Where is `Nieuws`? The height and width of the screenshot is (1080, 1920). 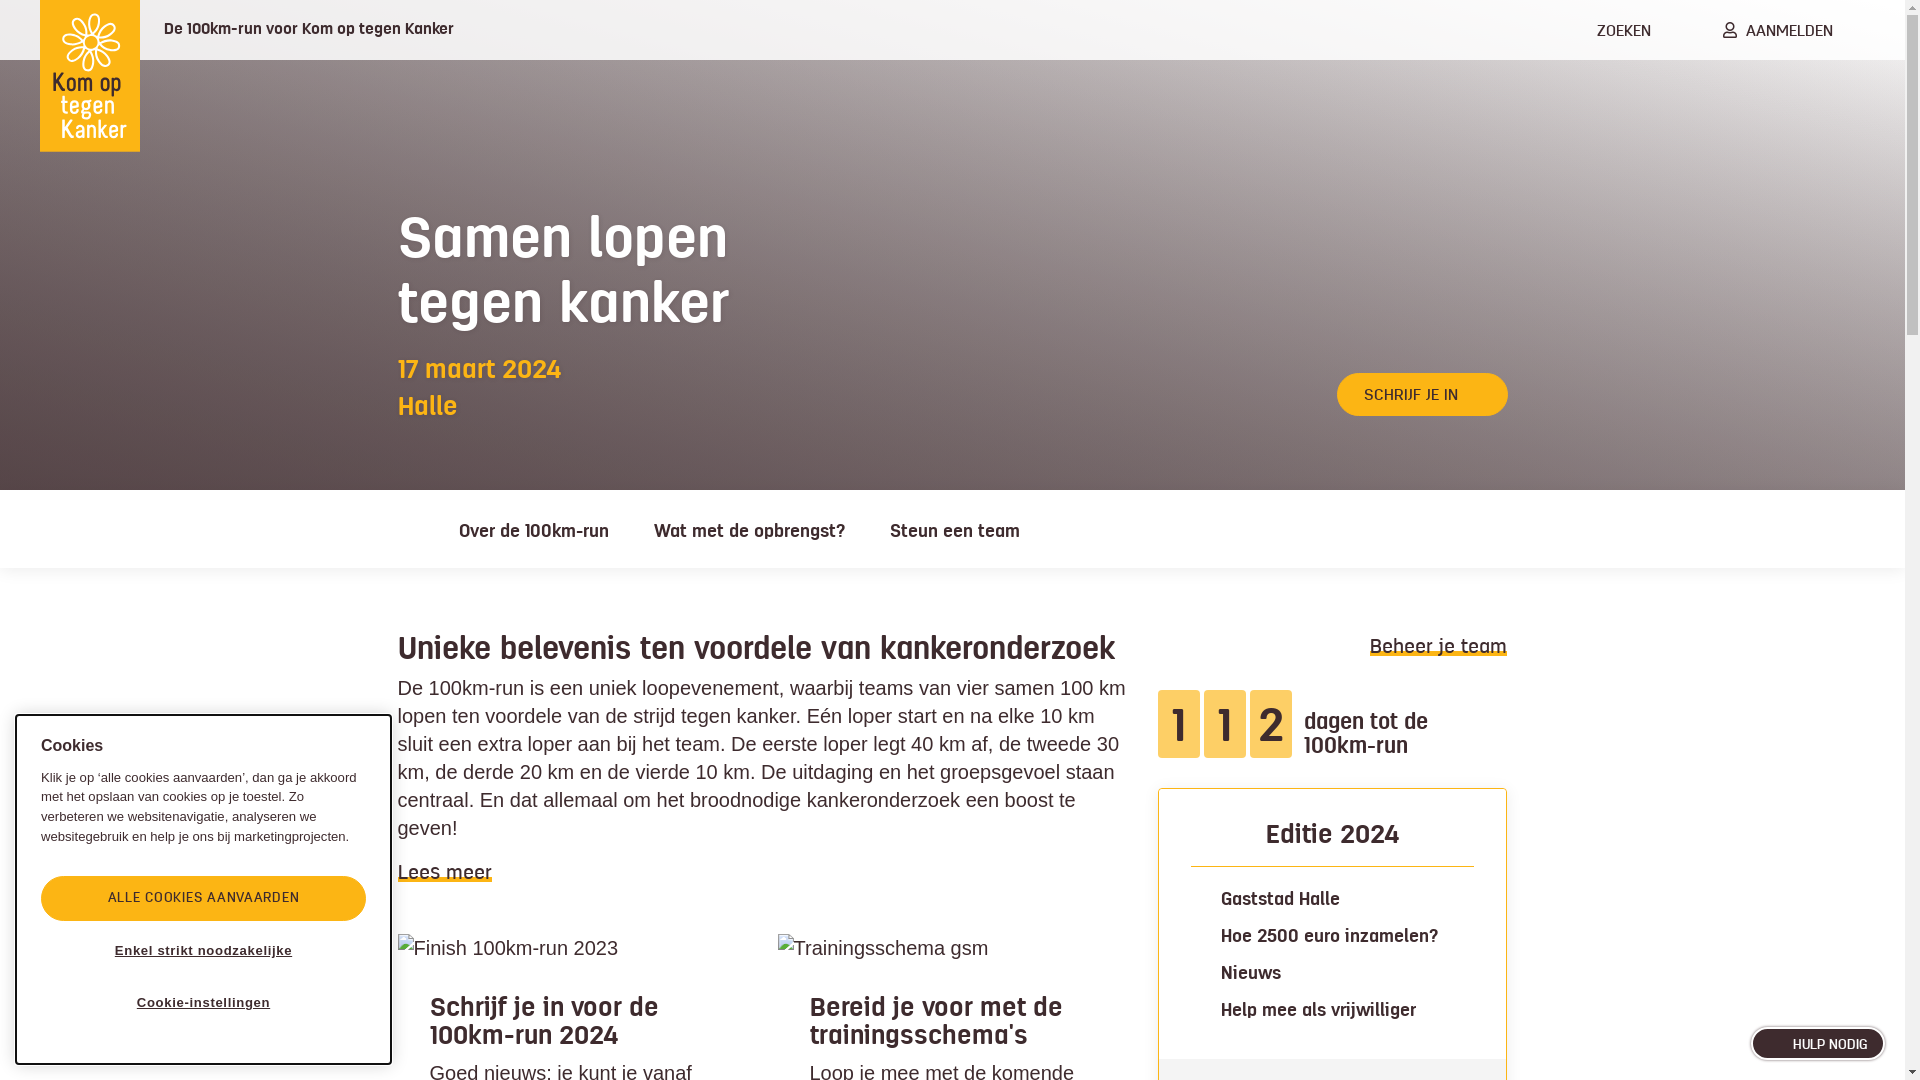 Nieuws is located at coordinates (1250, 973).